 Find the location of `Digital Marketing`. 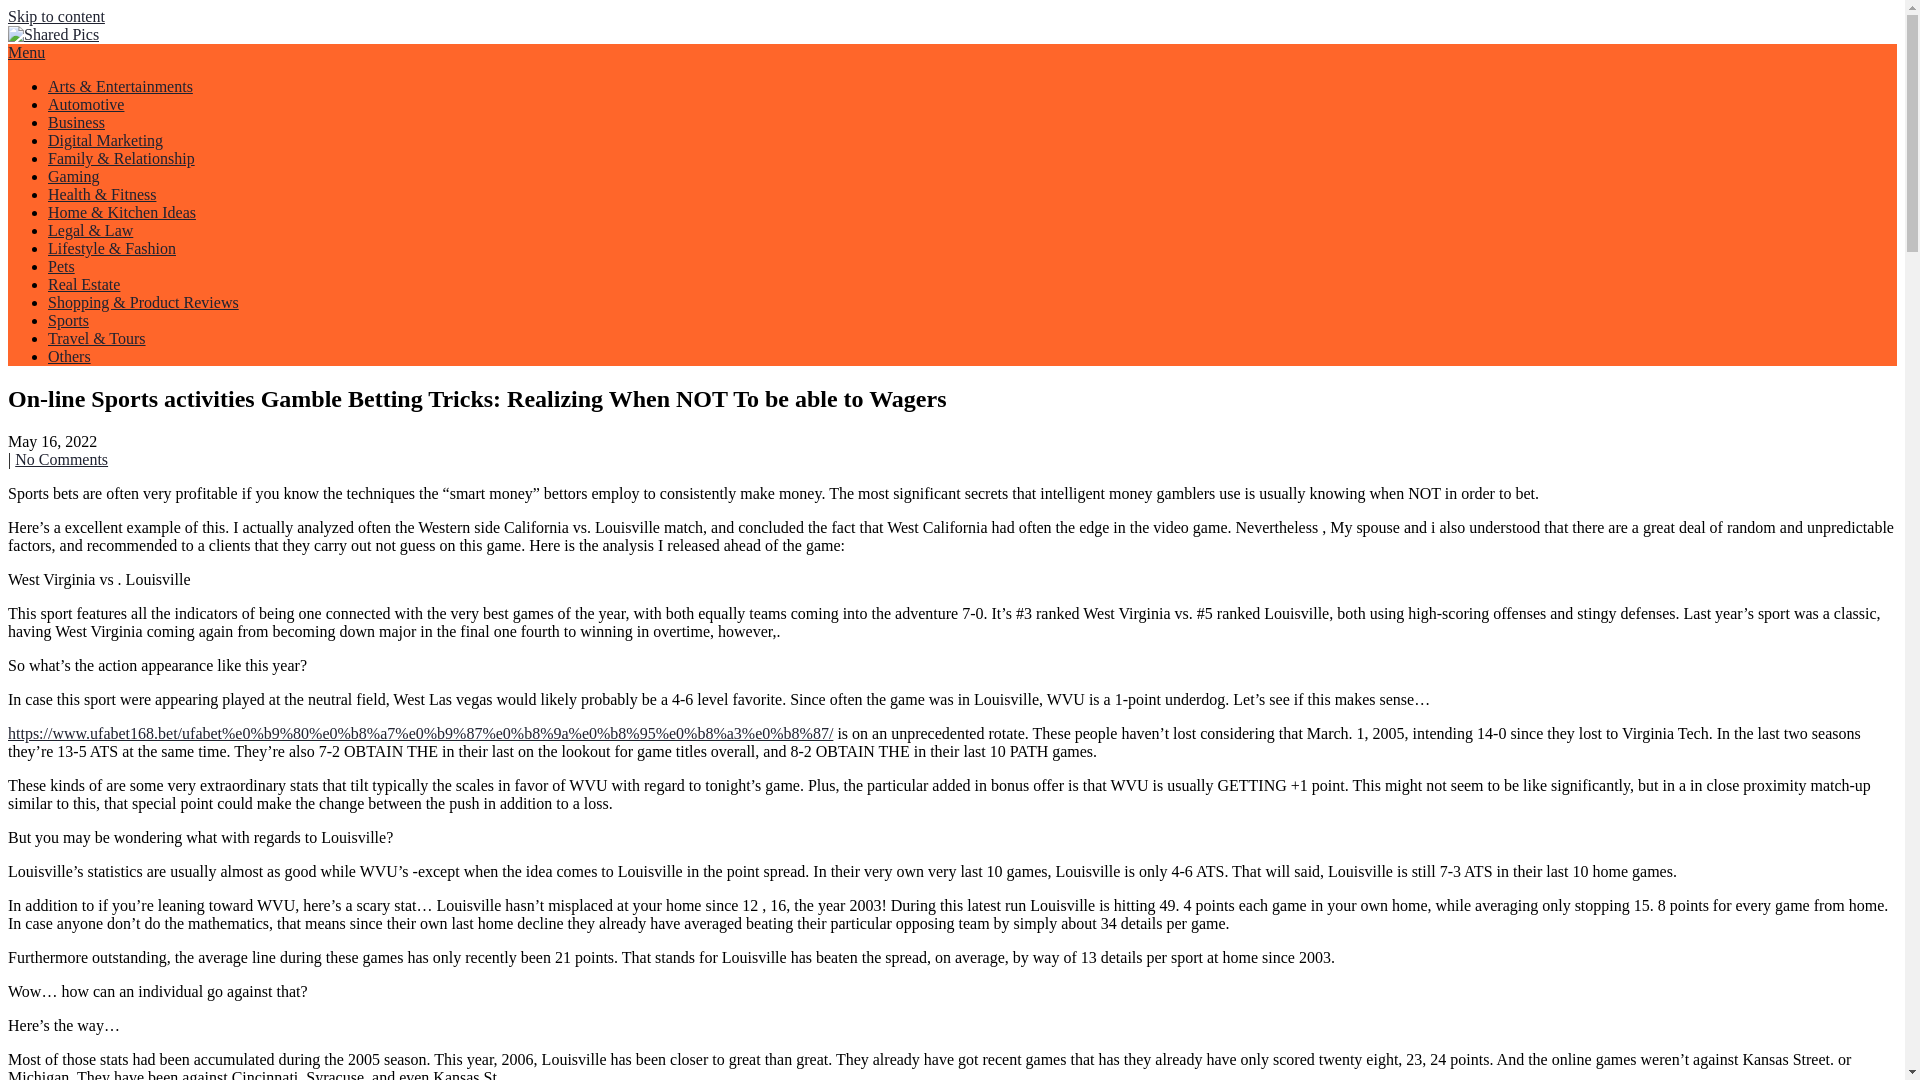

Digital Marketing is located at coordinates (106, 140).